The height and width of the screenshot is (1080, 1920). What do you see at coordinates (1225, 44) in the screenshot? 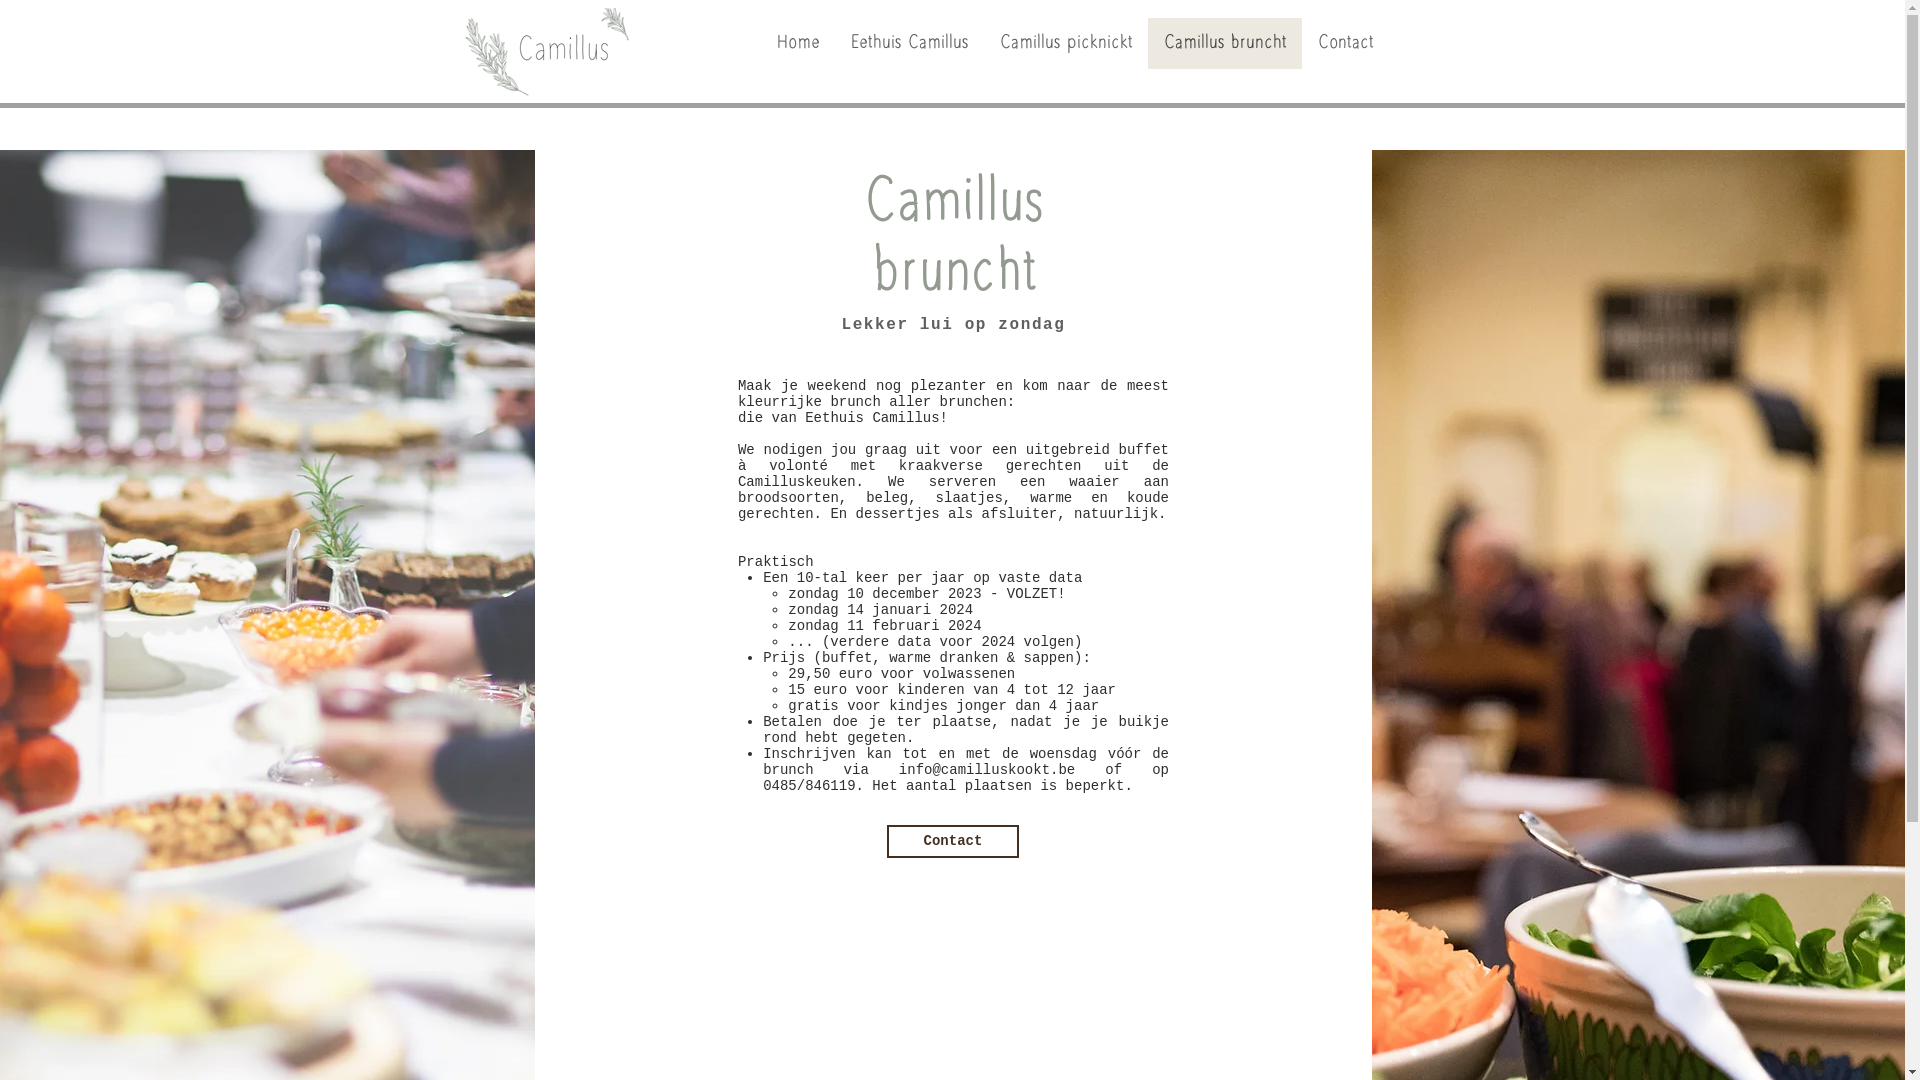
I see `Camillus bruncht` at bounding box center [1225, 44].